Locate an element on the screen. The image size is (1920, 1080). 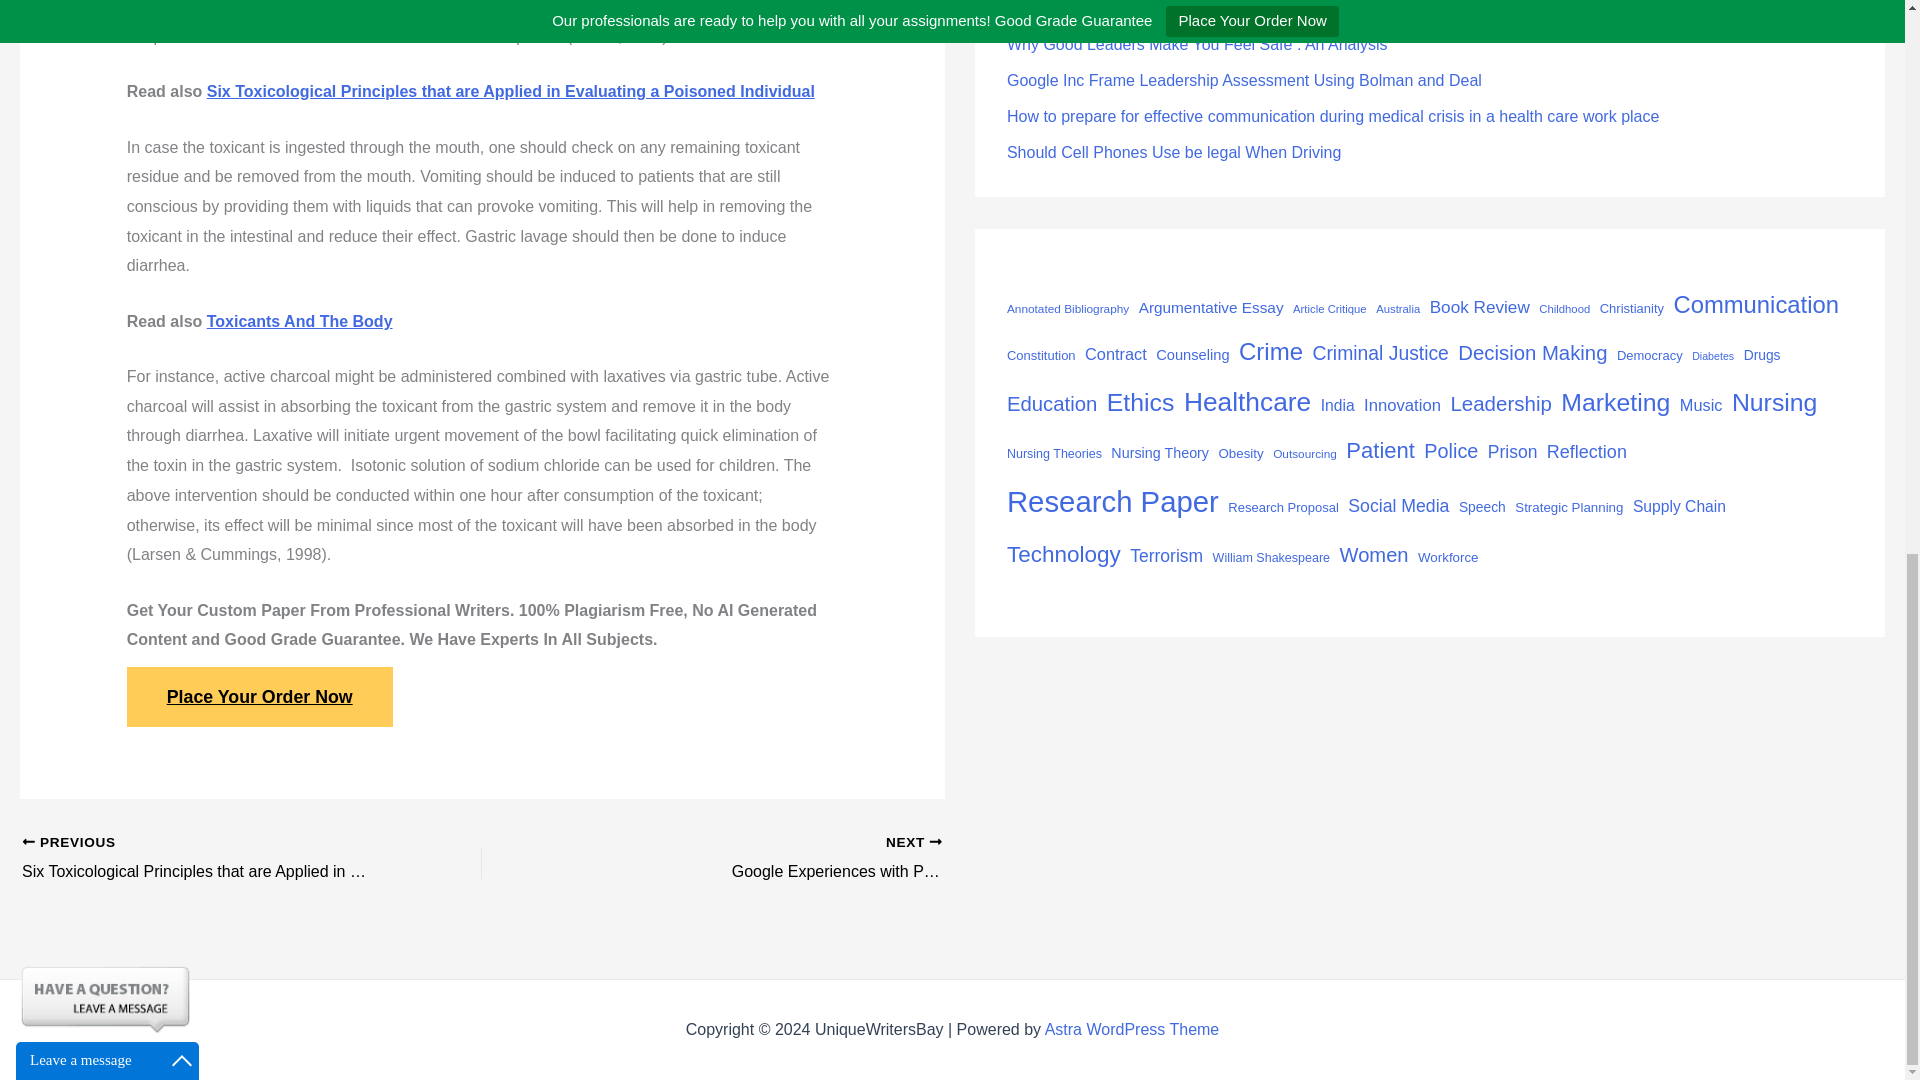
Book Review is located at coordinates (1480, 307).